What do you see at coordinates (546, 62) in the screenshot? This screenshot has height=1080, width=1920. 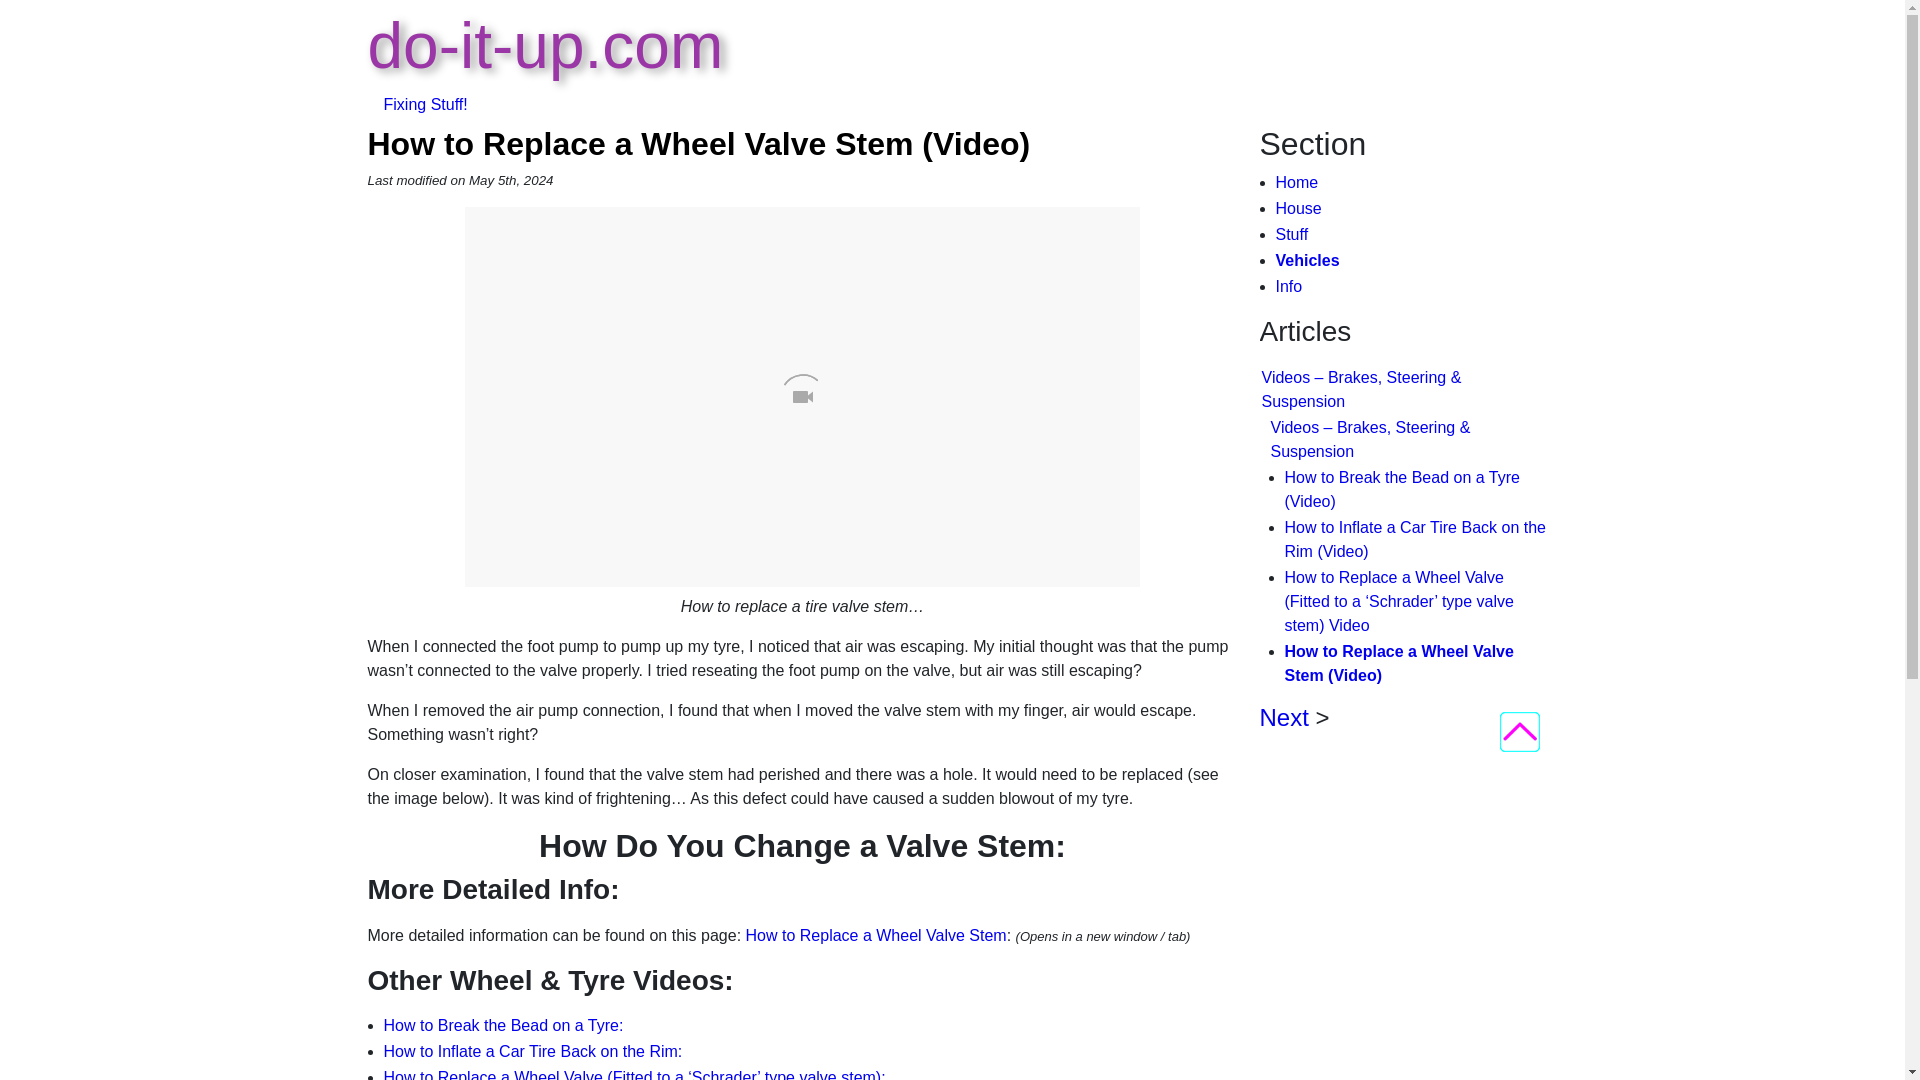 I see `Info` at bounding box center [546, 62].